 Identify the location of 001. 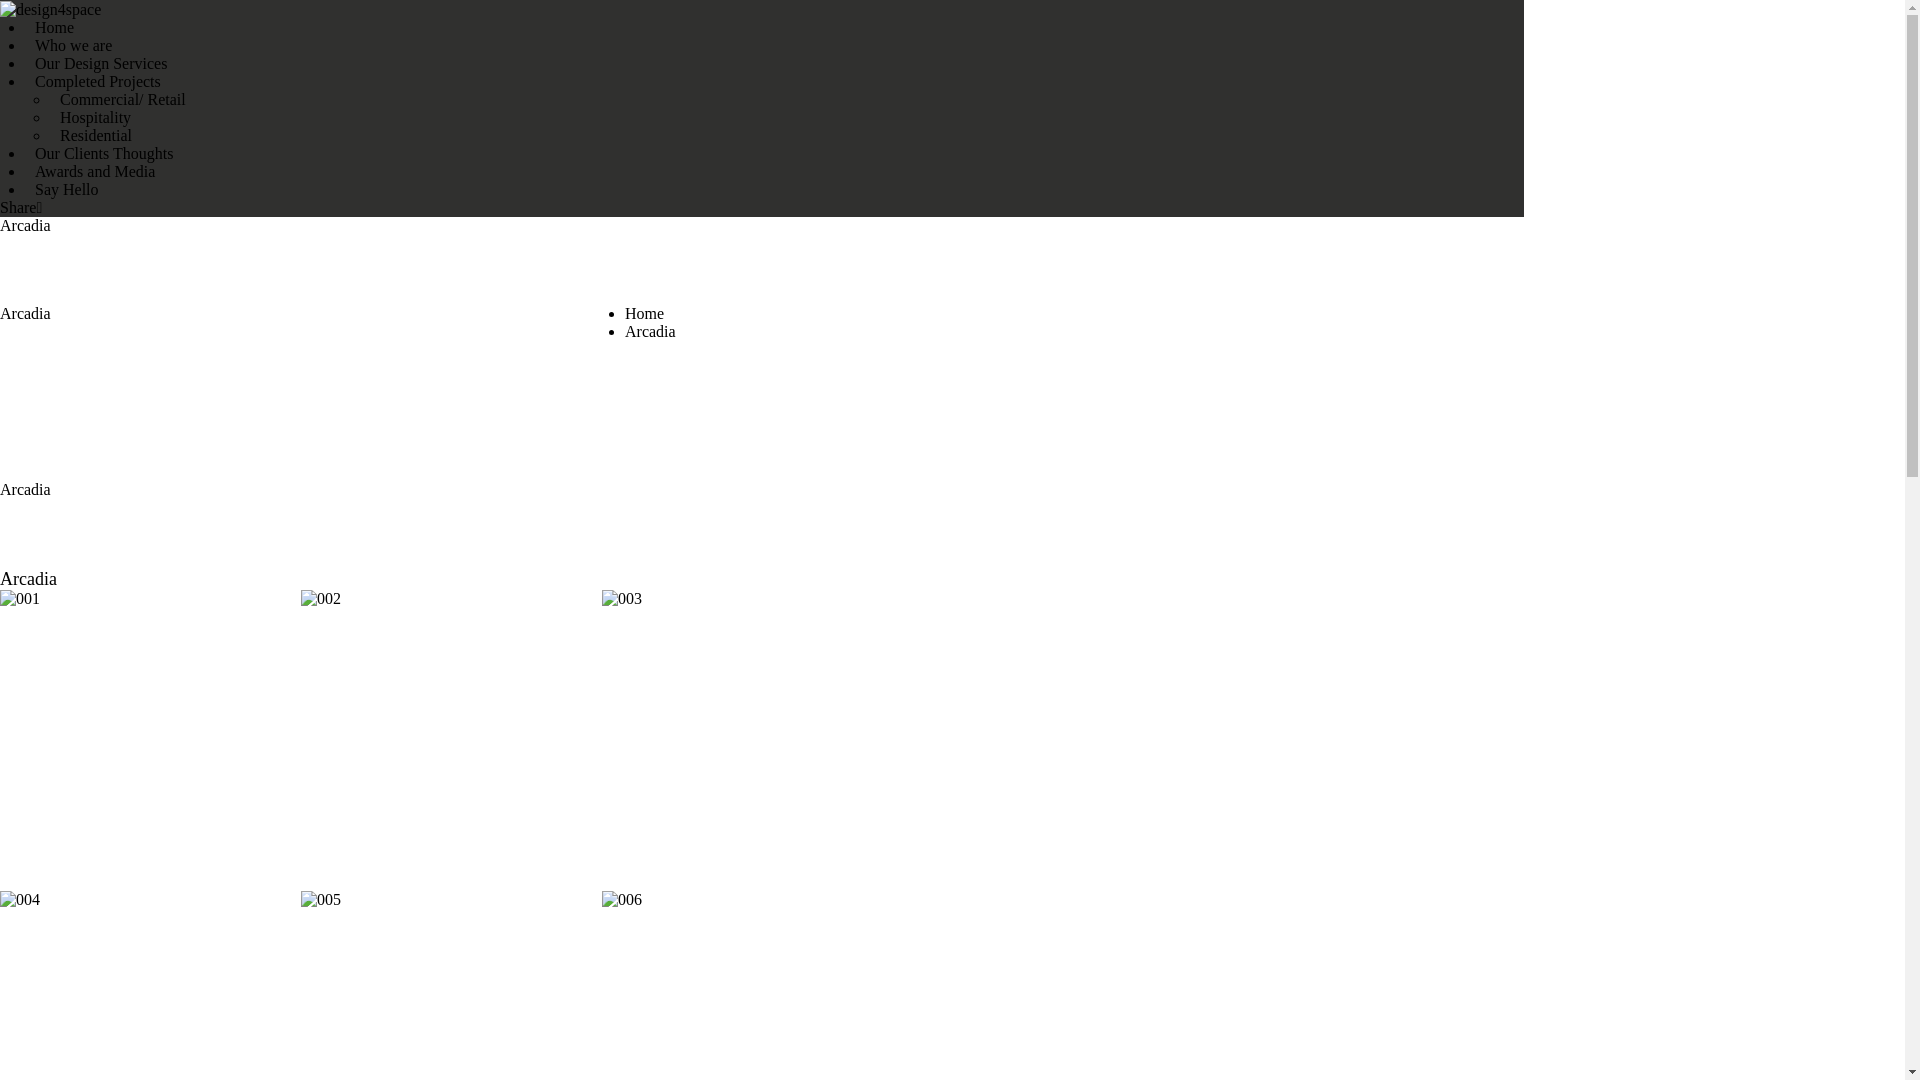
(150, 740).